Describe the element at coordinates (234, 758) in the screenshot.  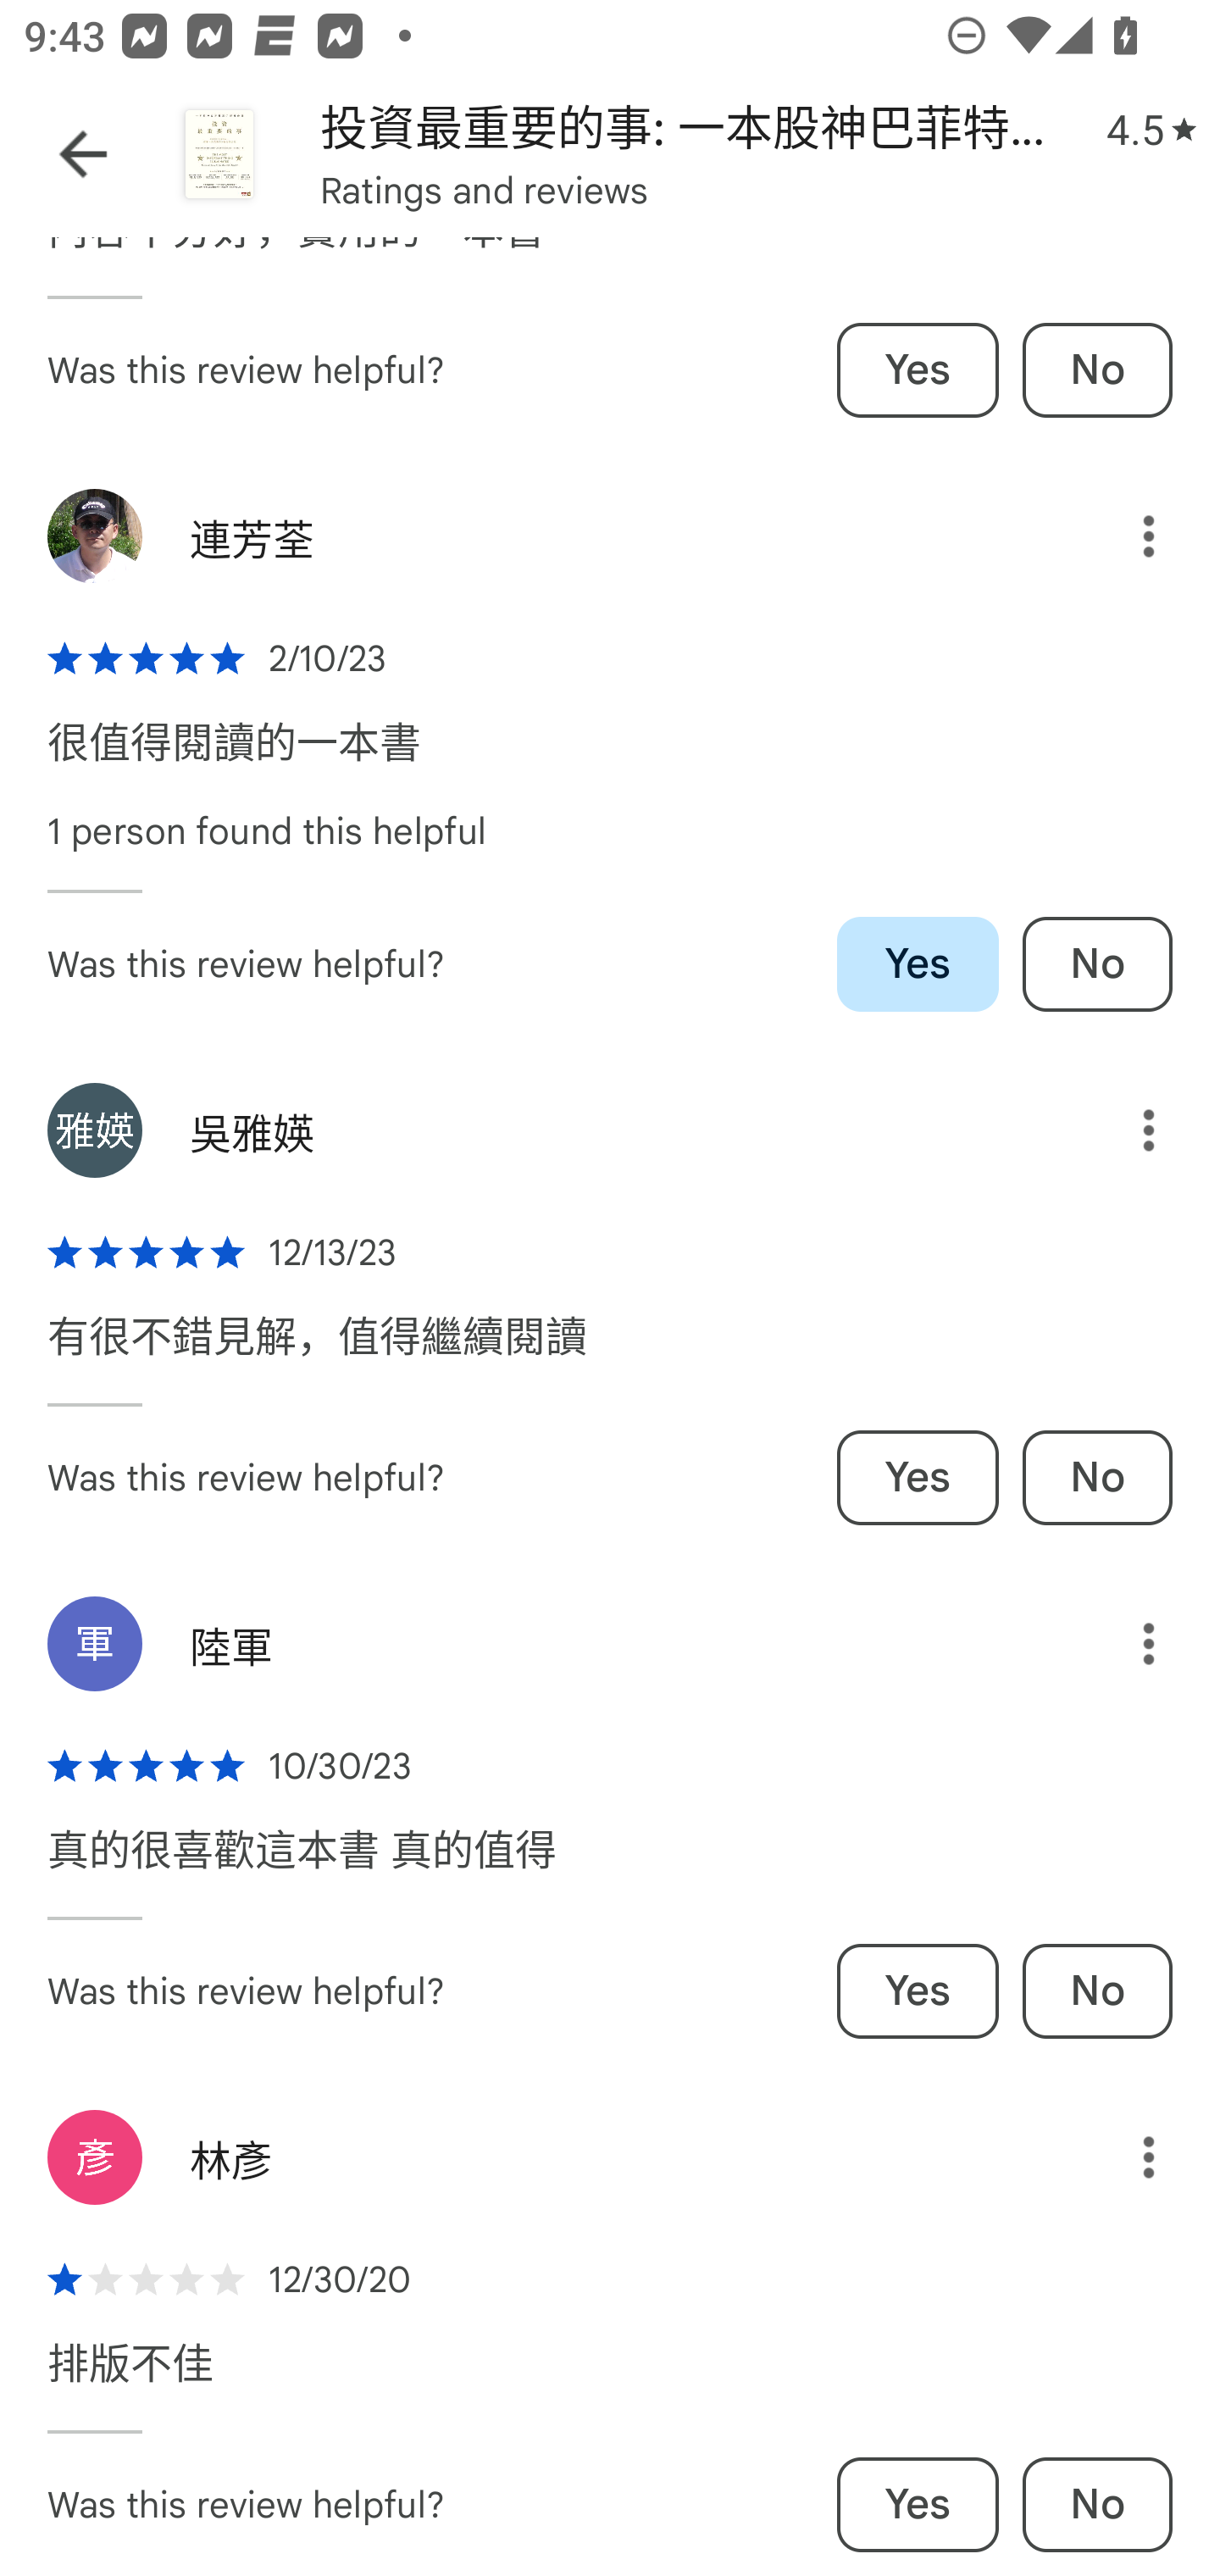
I see `很值得閱讀的一本書` at that location.